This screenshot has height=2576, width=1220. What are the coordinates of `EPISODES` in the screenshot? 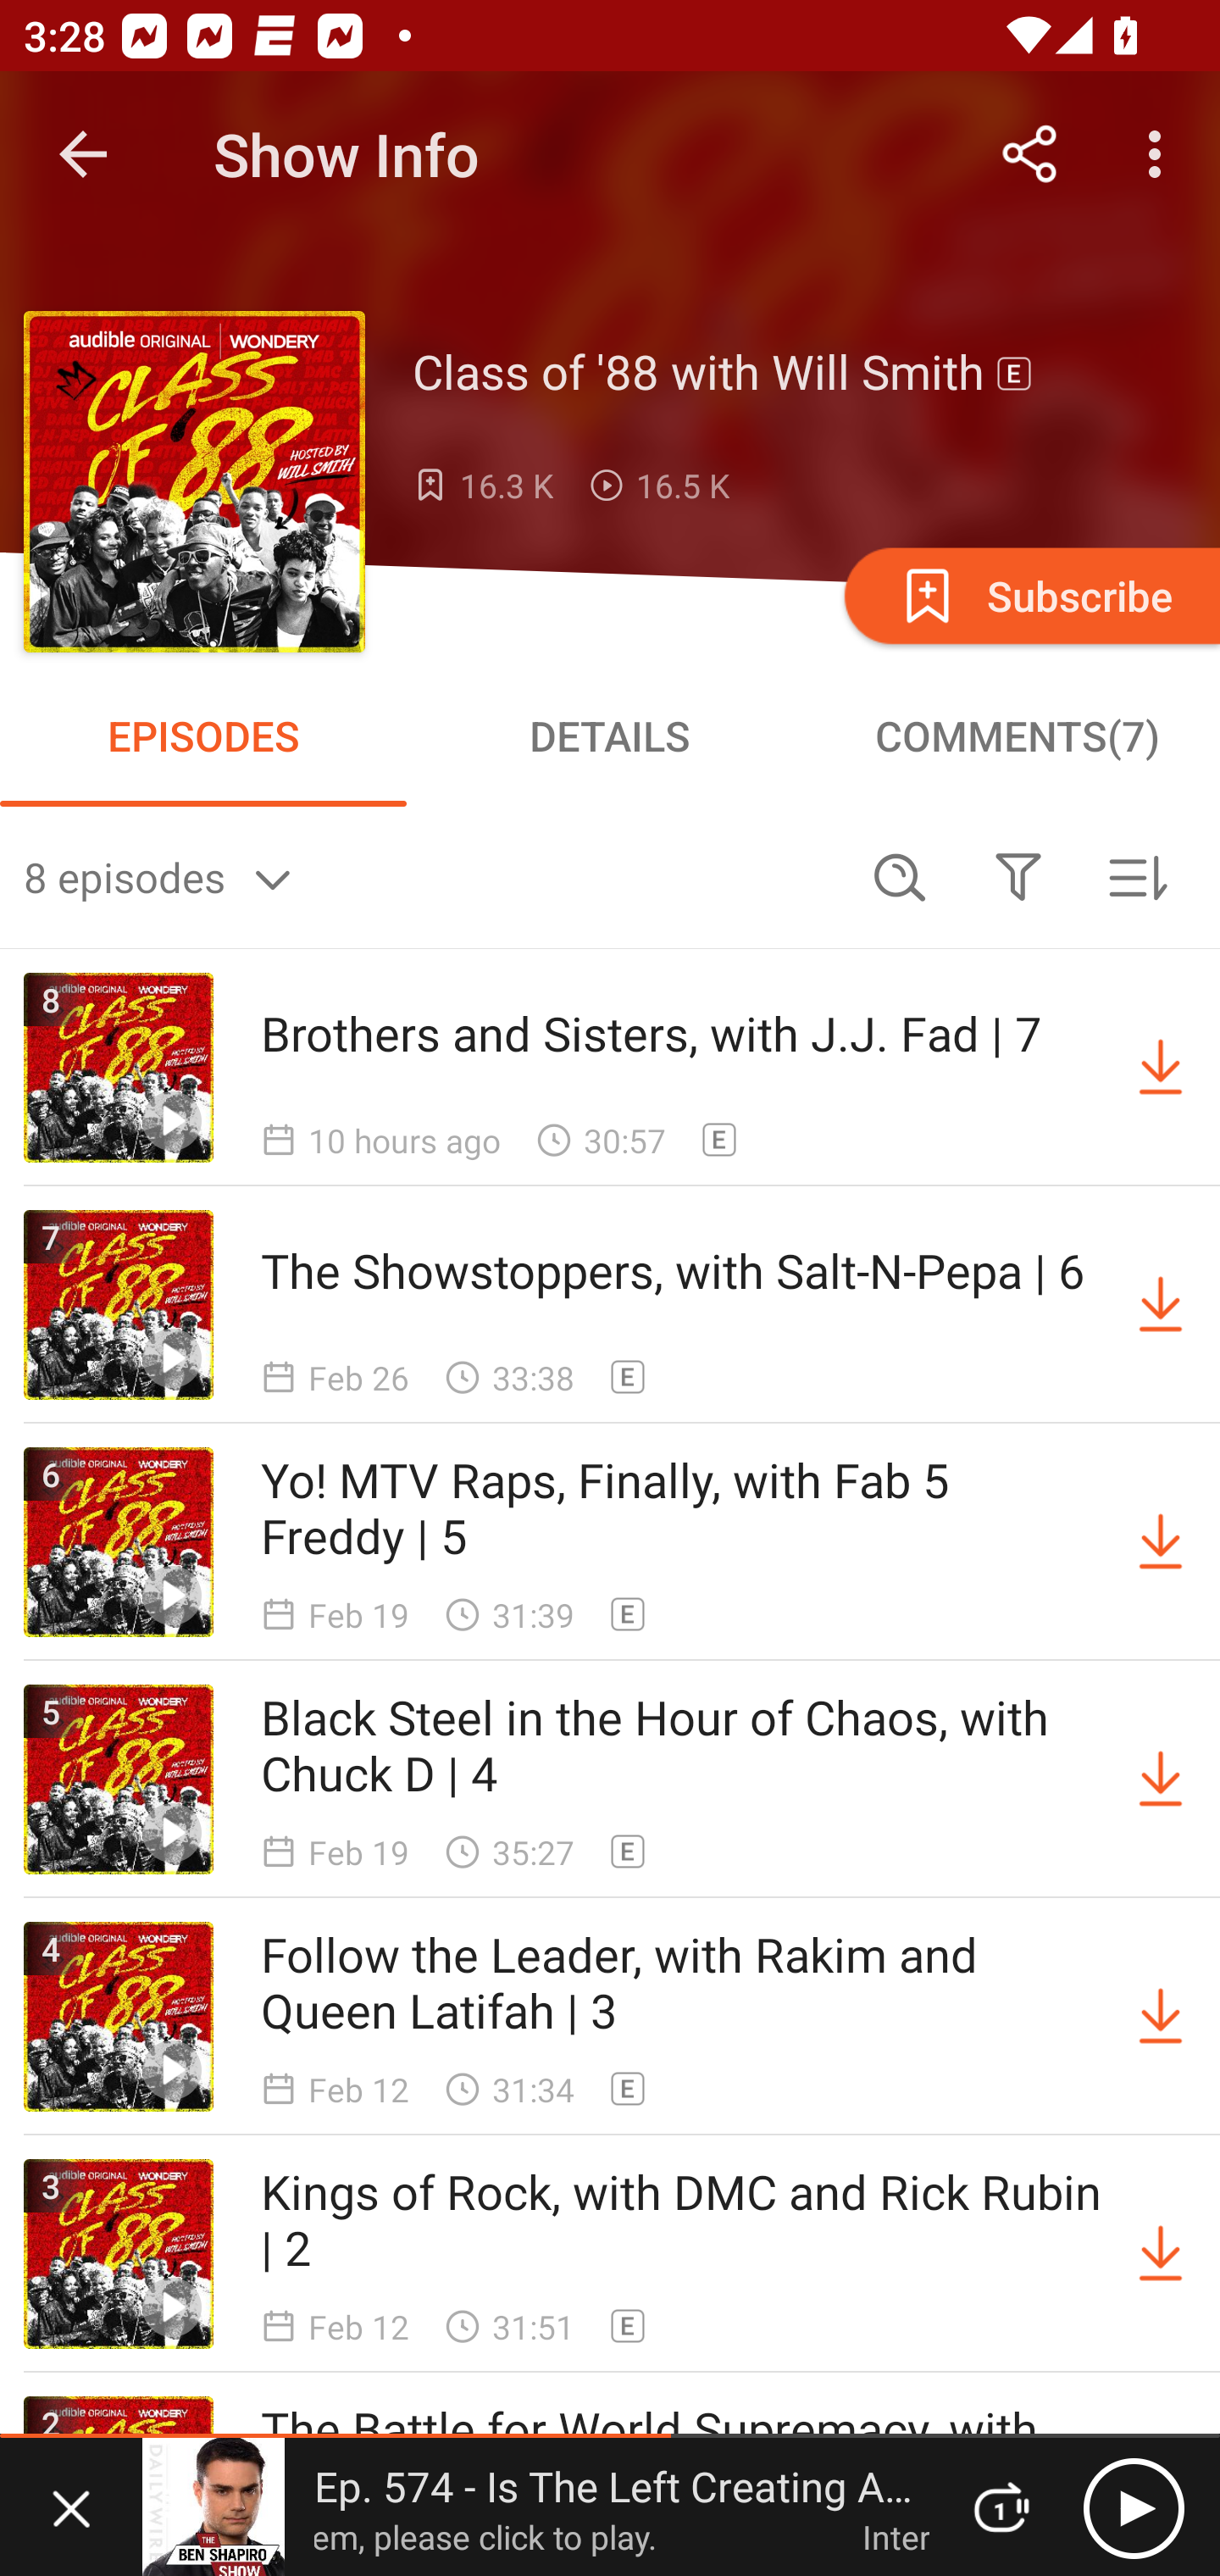 It's located at (203, 736).